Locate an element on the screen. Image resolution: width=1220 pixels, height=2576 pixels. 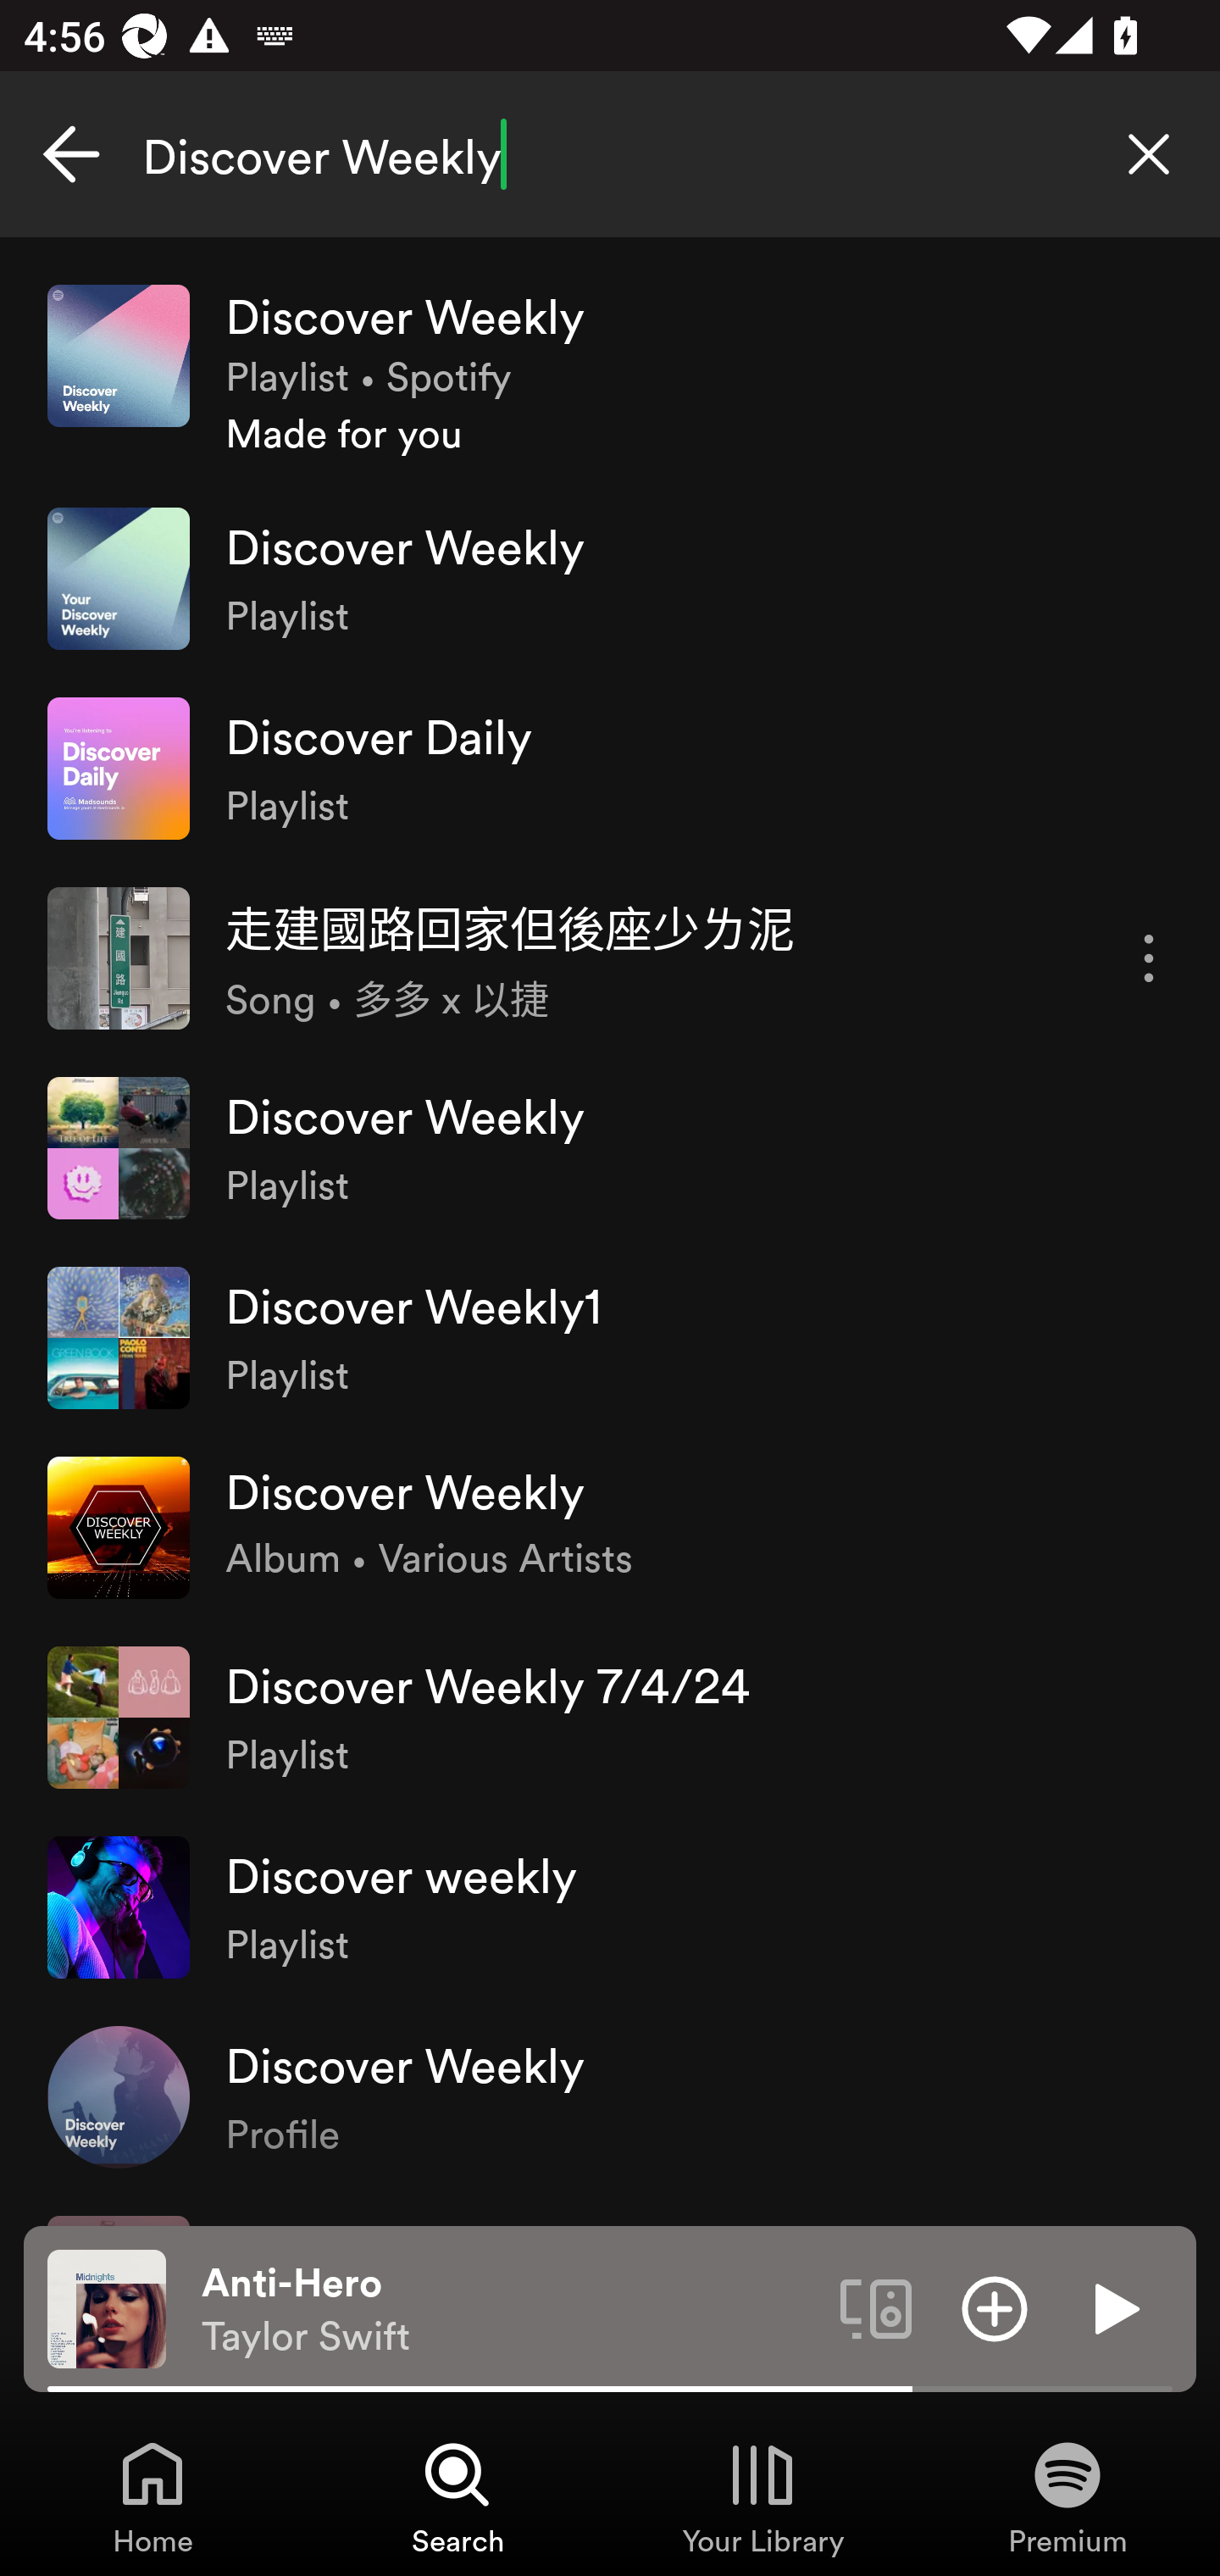
Add item is located at coordinates (995, 2307).